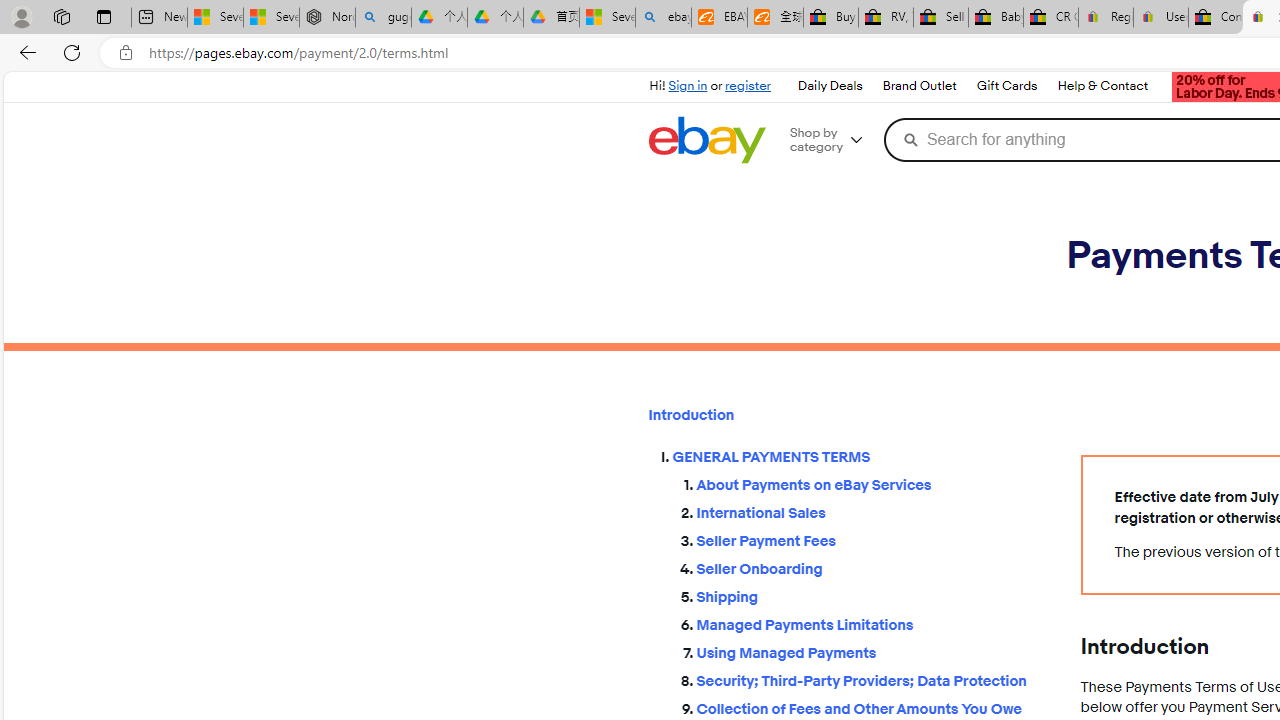  I want to click on User Privacy Notice | eBay, so click(1160, 18).